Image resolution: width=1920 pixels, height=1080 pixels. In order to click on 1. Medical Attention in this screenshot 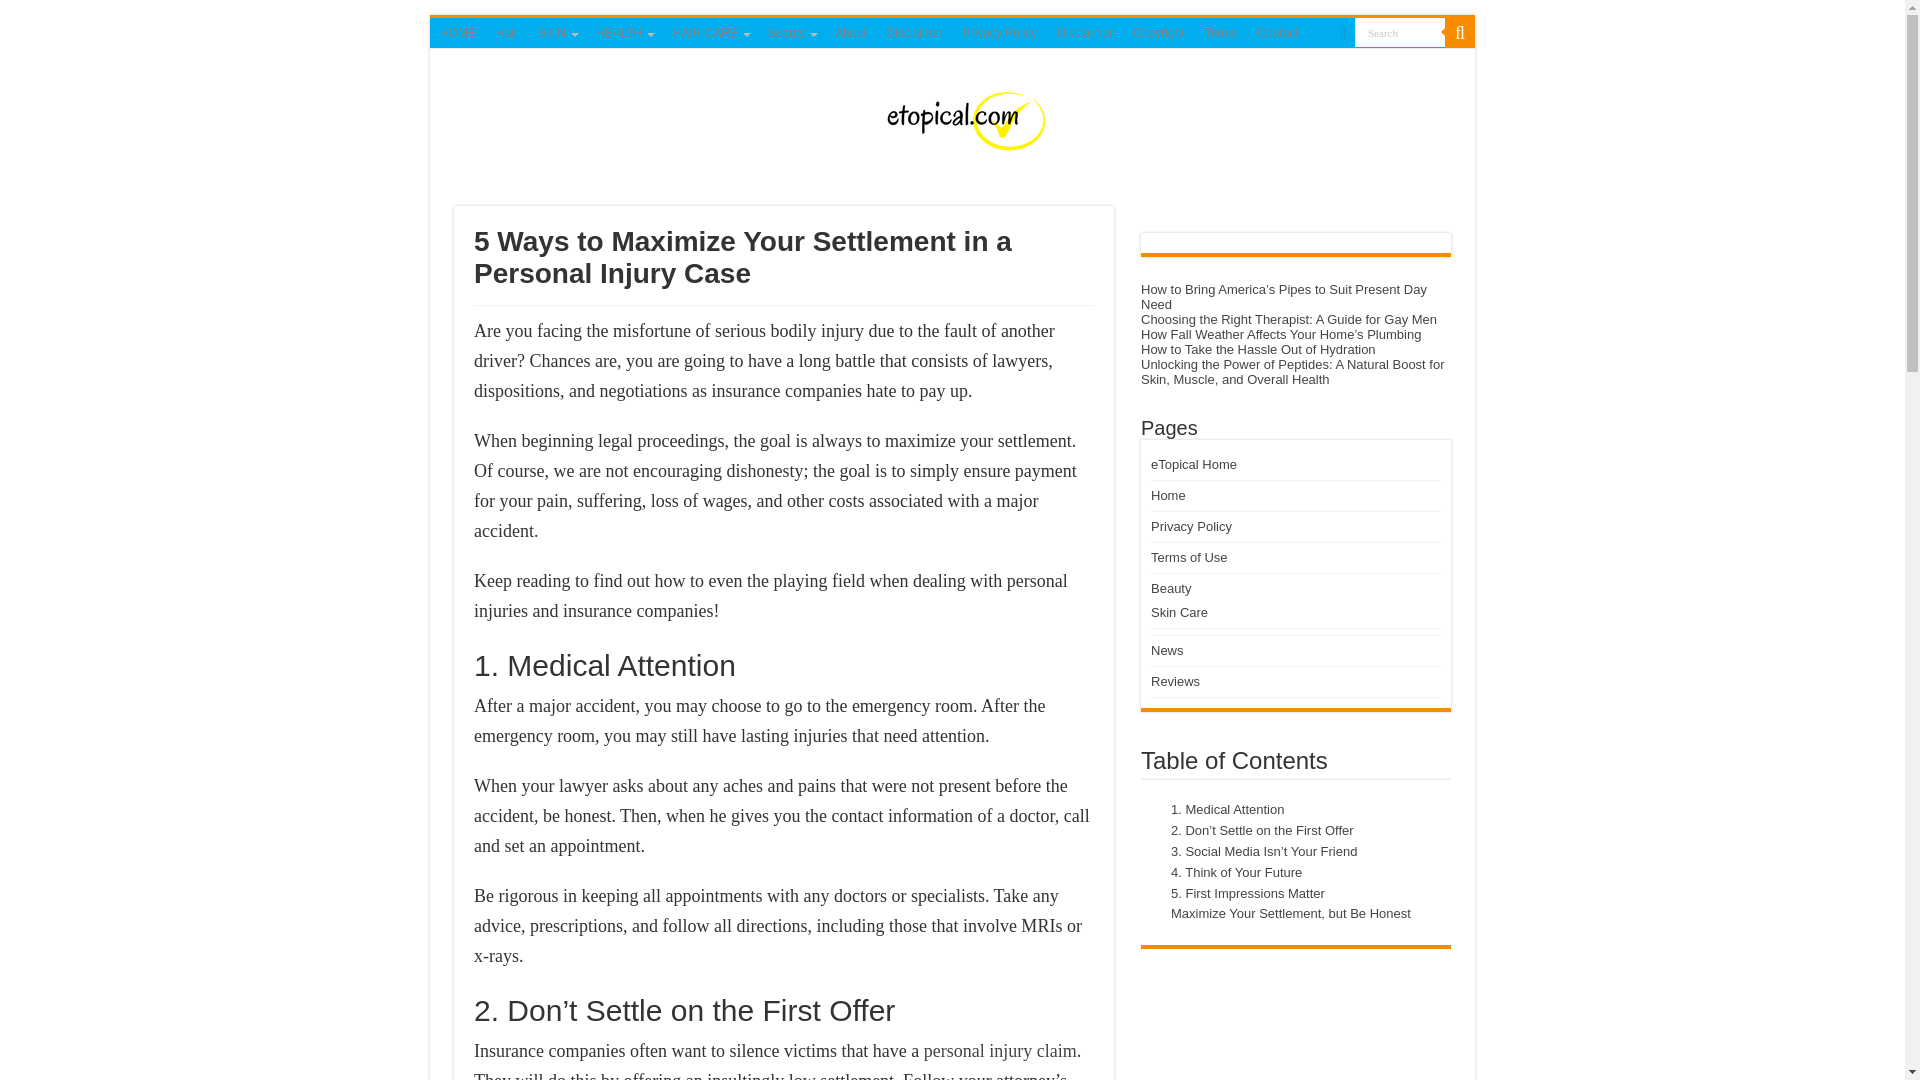, I will do `click(1222, 810)`.